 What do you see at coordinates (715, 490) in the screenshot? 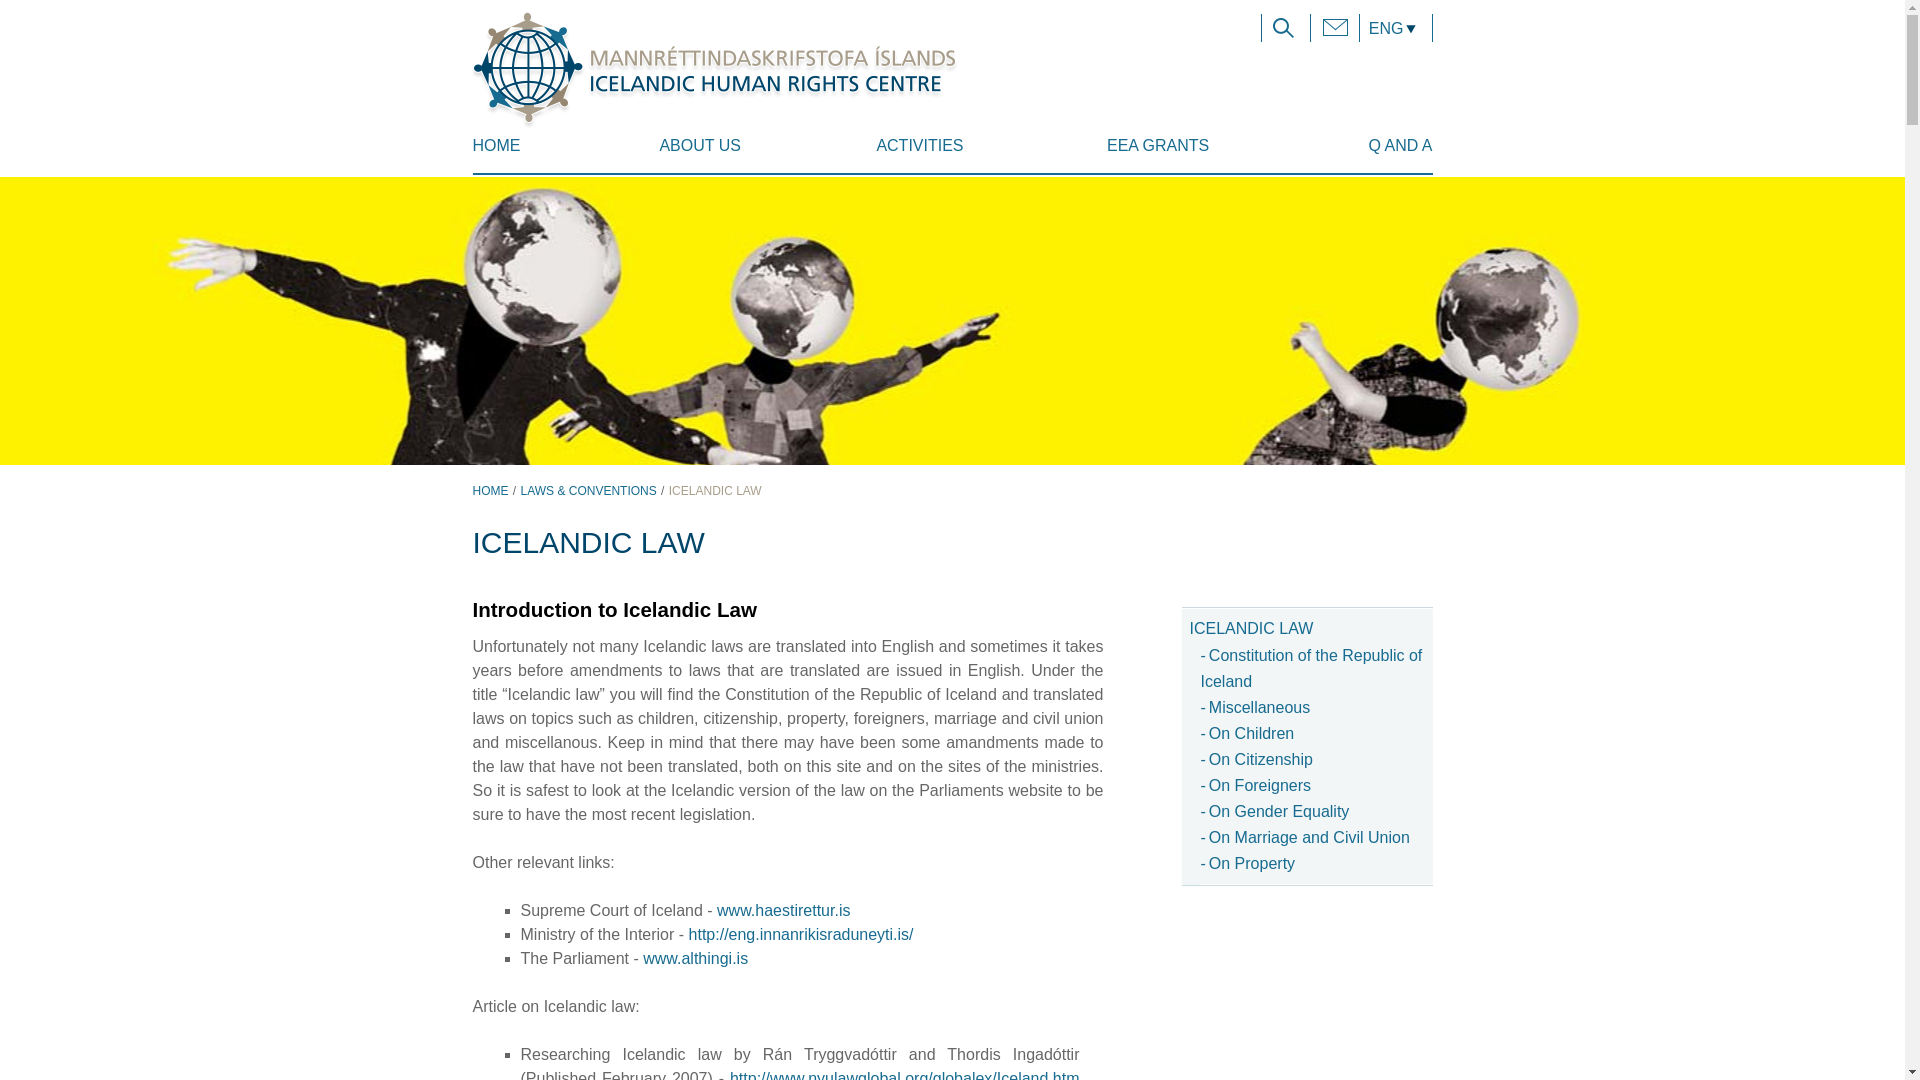
I see `ICELANDIC LAW` at bounding box center [715, 490].